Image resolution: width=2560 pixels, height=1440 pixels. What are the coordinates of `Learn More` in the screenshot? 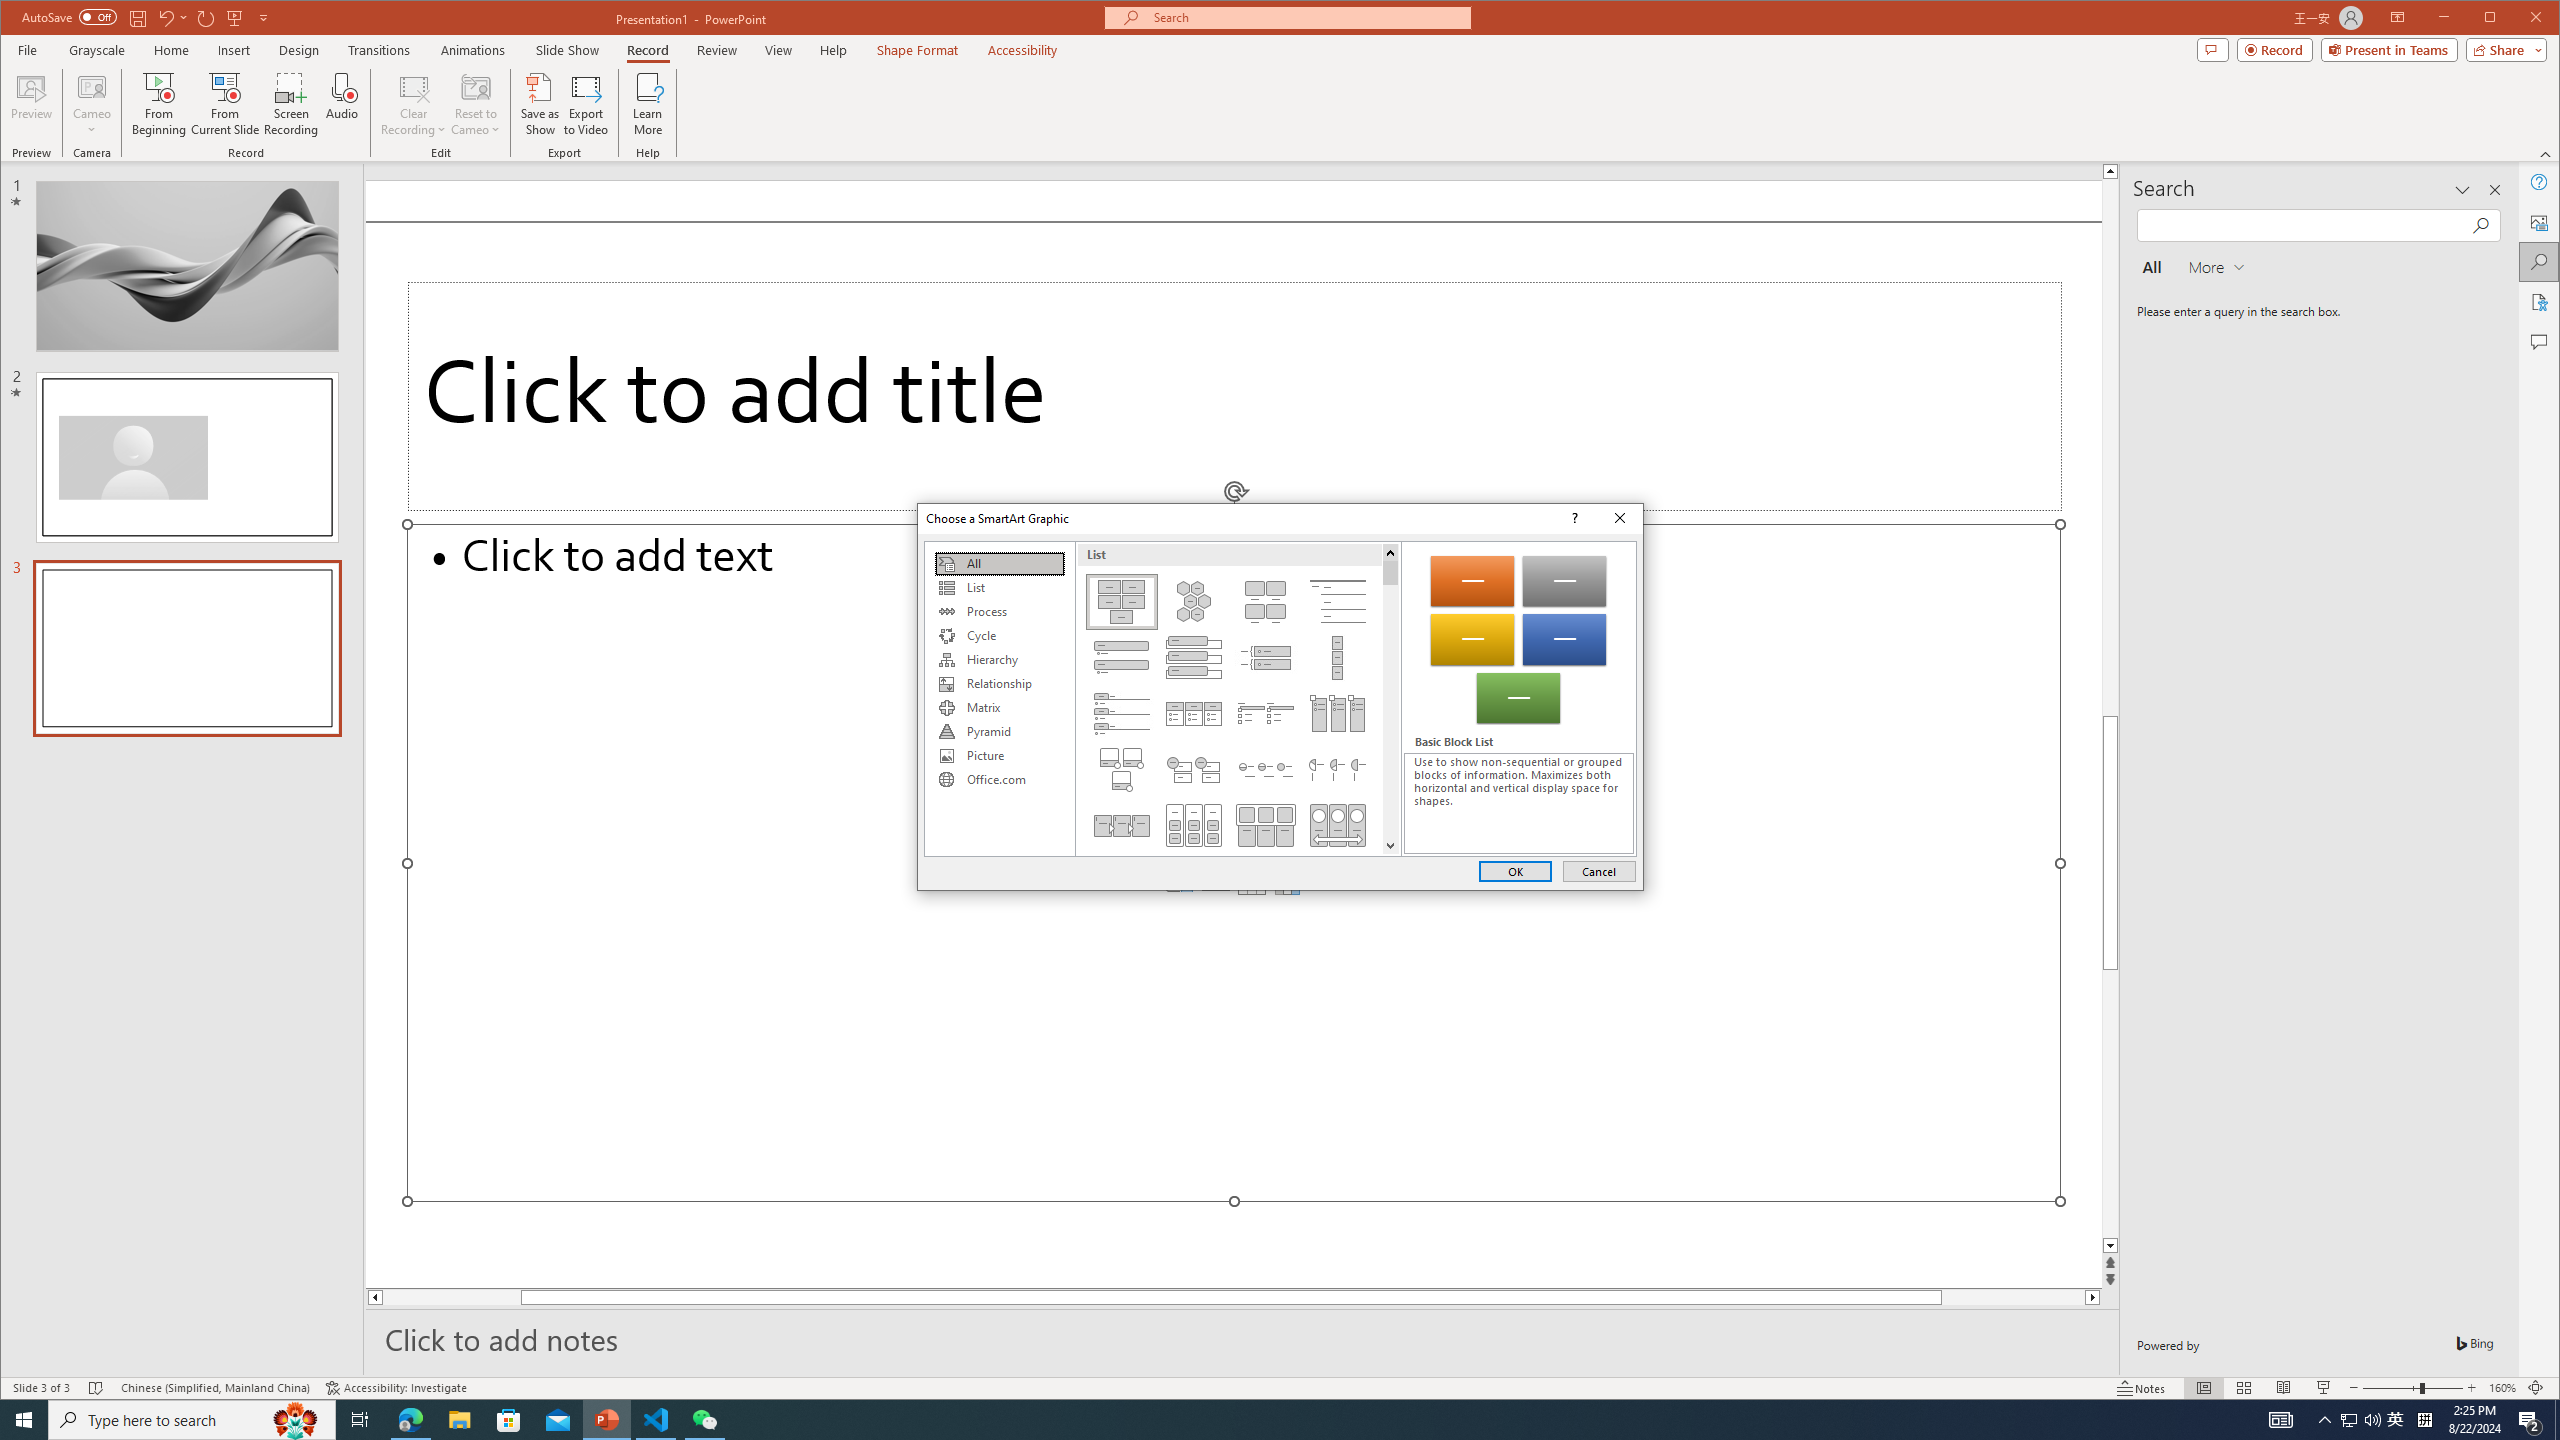 It's located at (648, 104).